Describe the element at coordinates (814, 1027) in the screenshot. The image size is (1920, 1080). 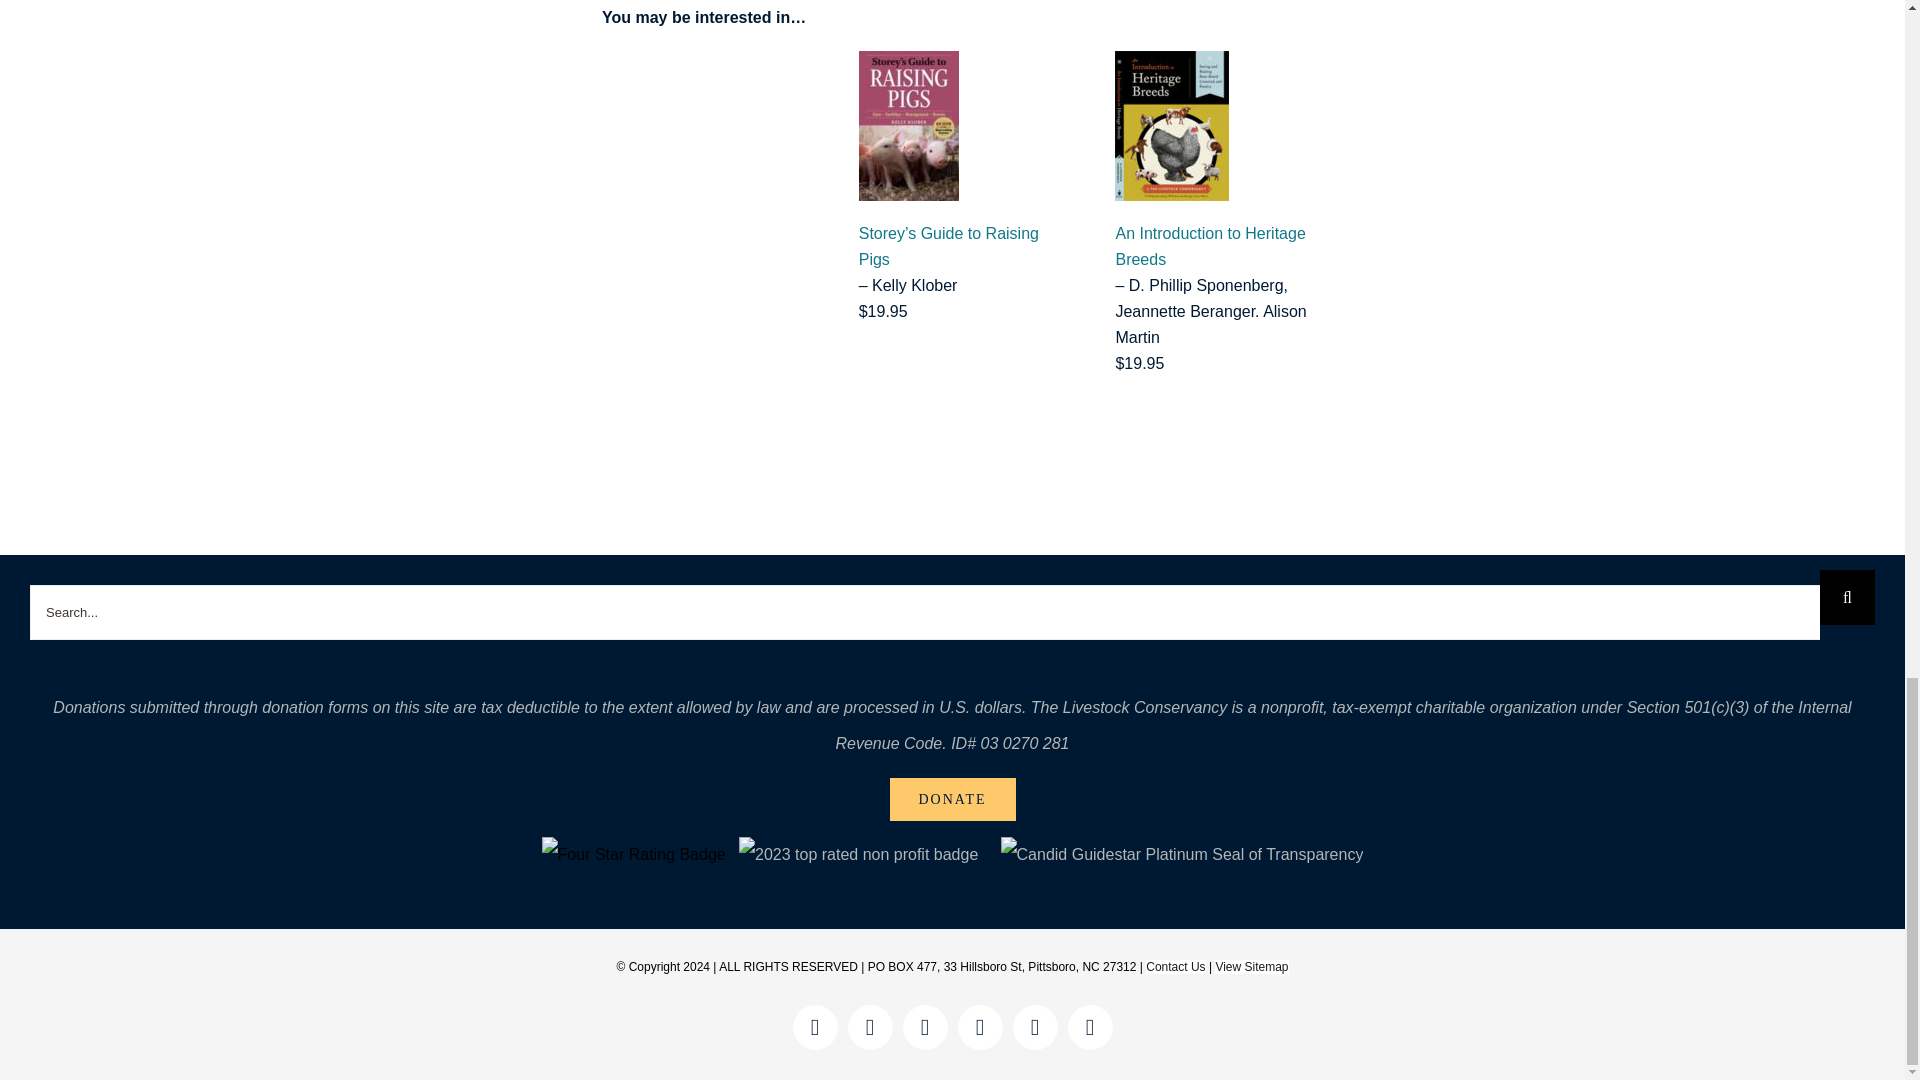
I see `Facebook` at that location.